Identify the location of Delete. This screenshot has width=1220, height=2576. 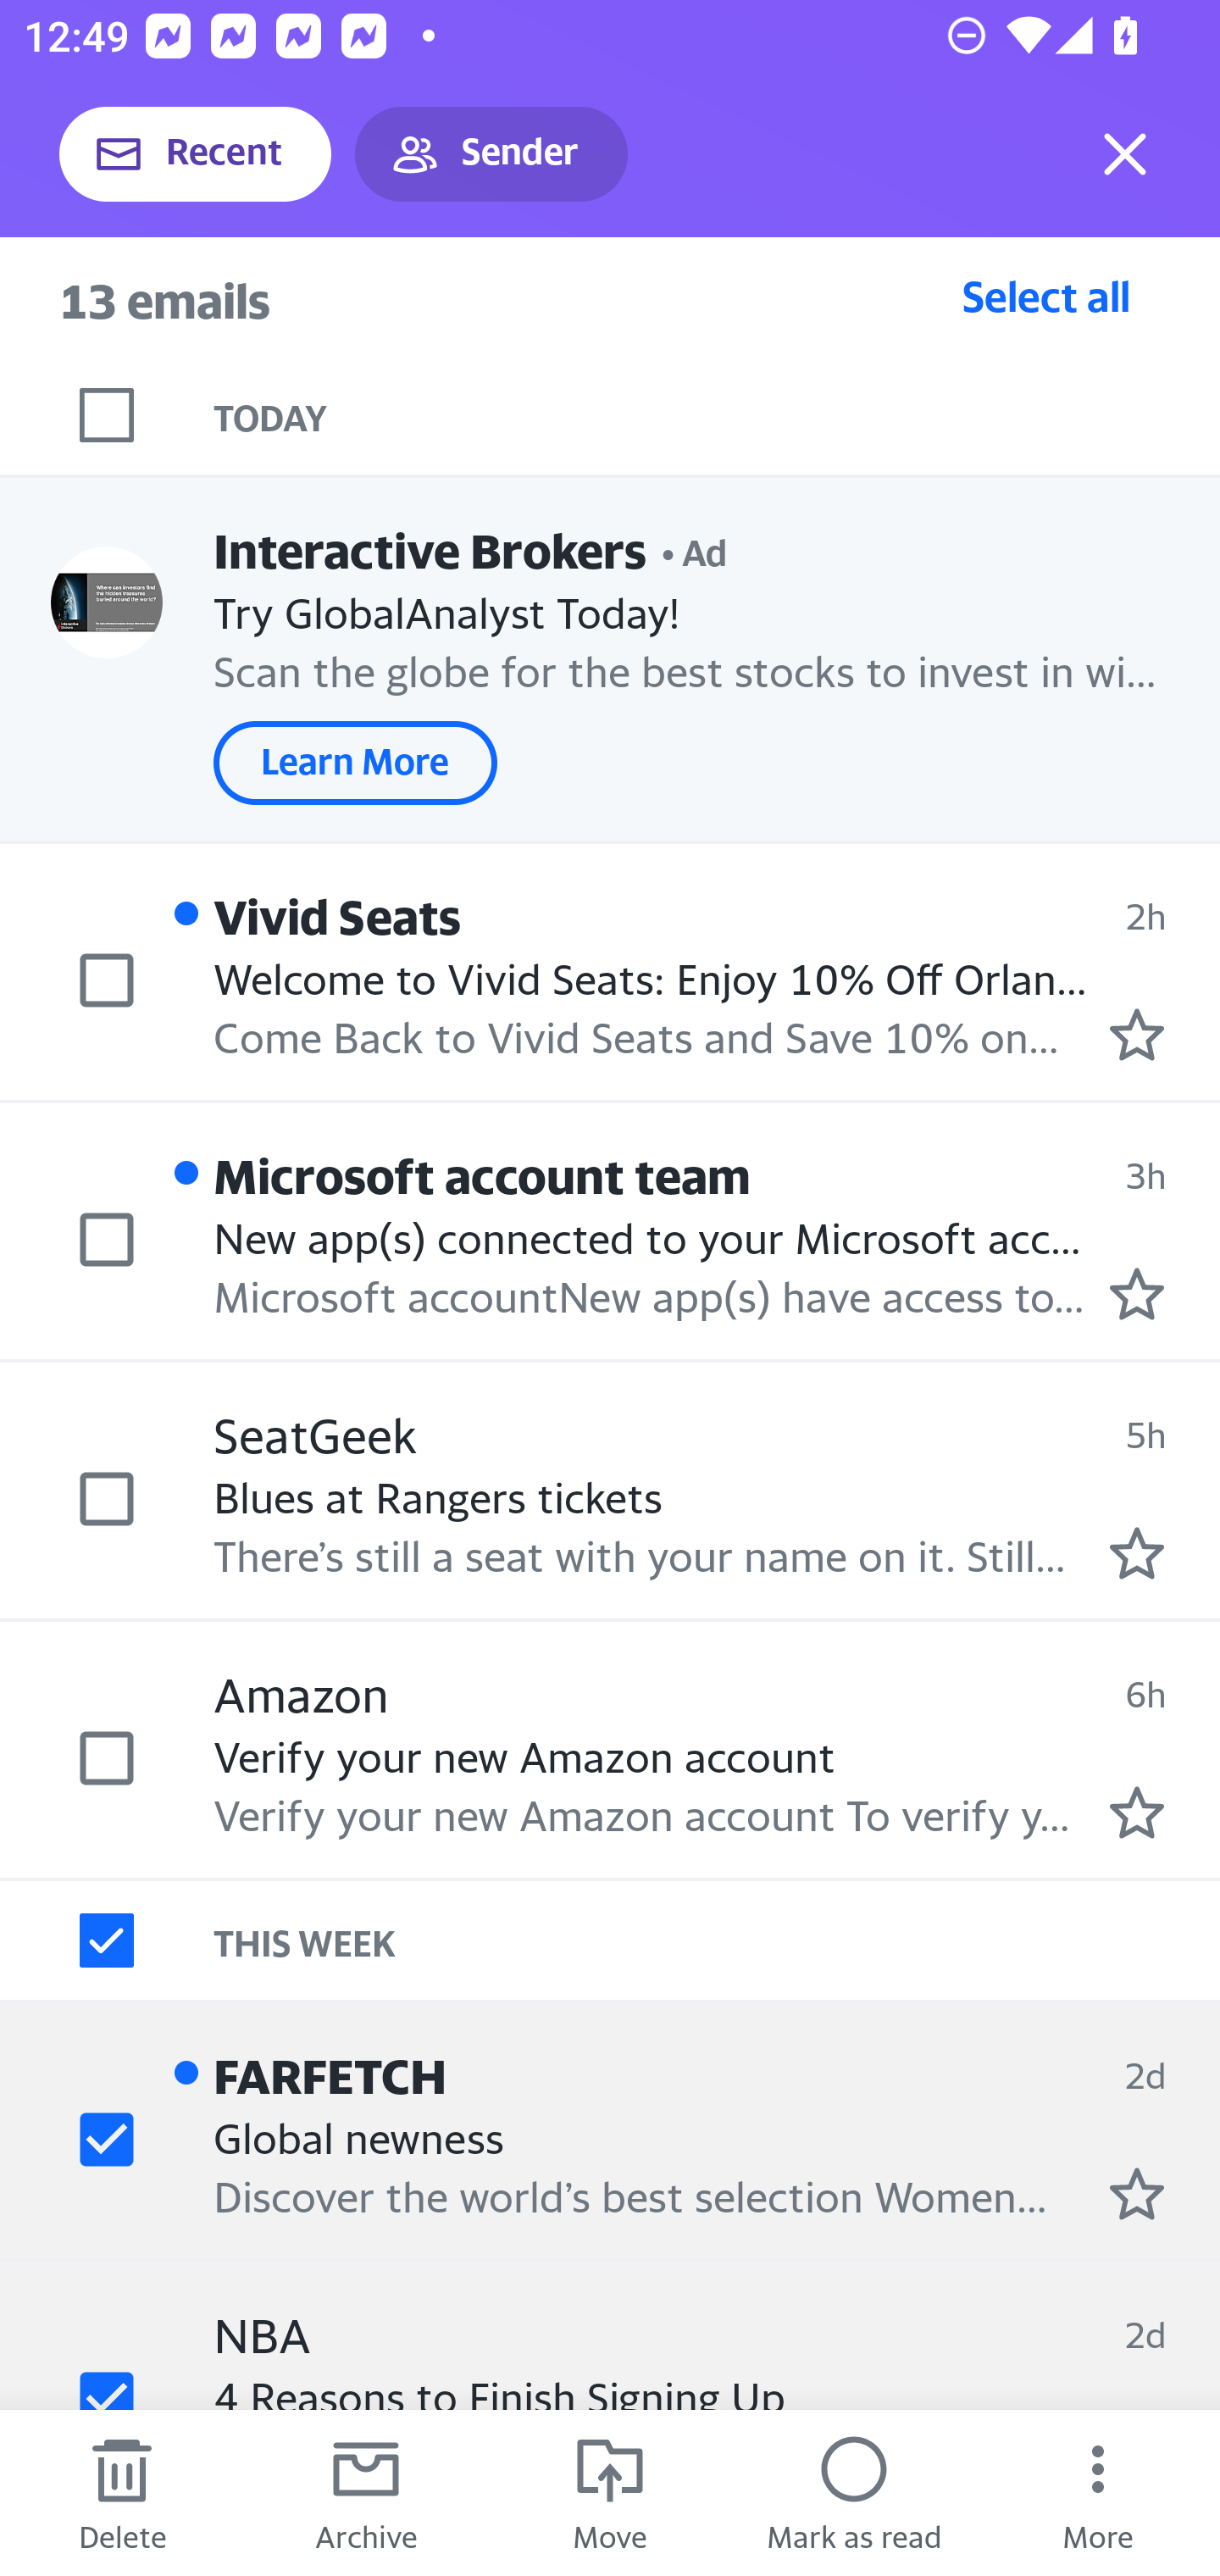
(122, 2493).